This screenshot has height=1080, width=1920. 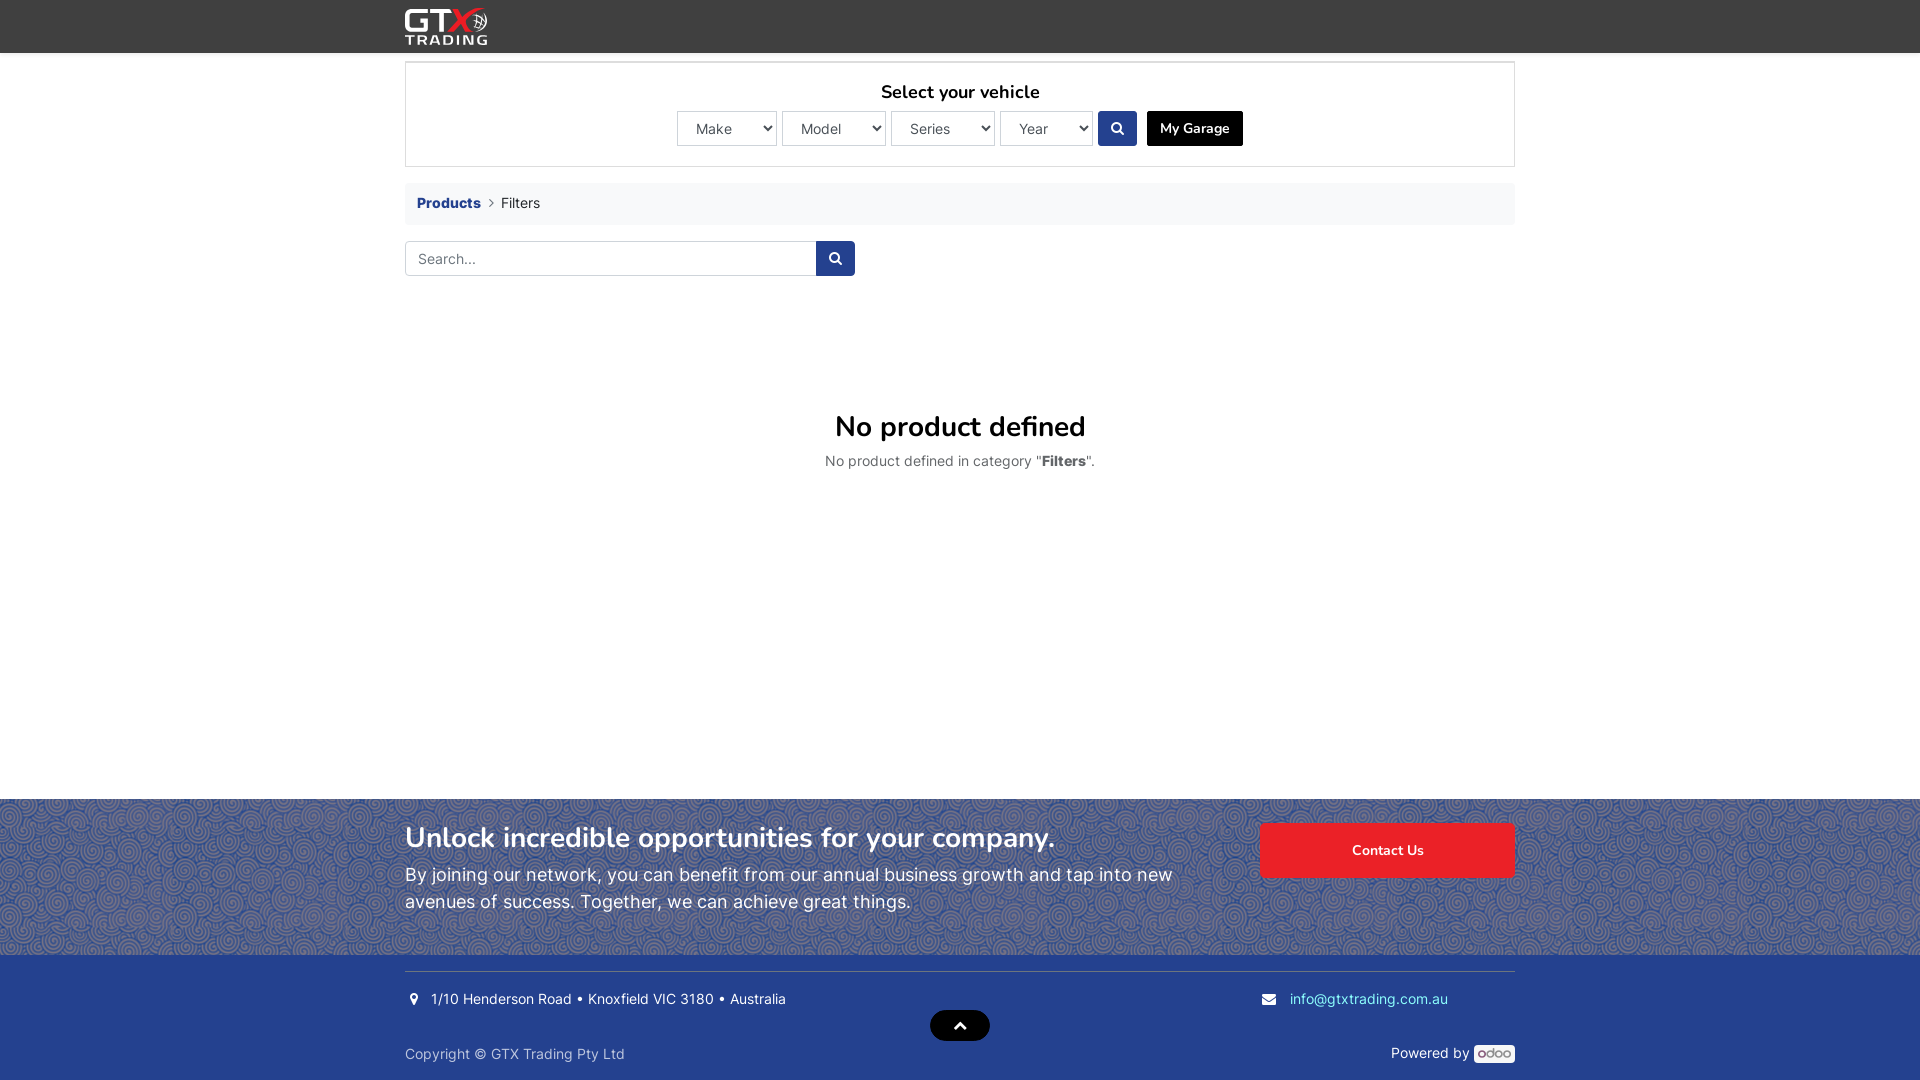 What do you see at coordinates (960, 1025) in the screenshot?
I see `Scroll To Top` at bounding box center [960, 1025].